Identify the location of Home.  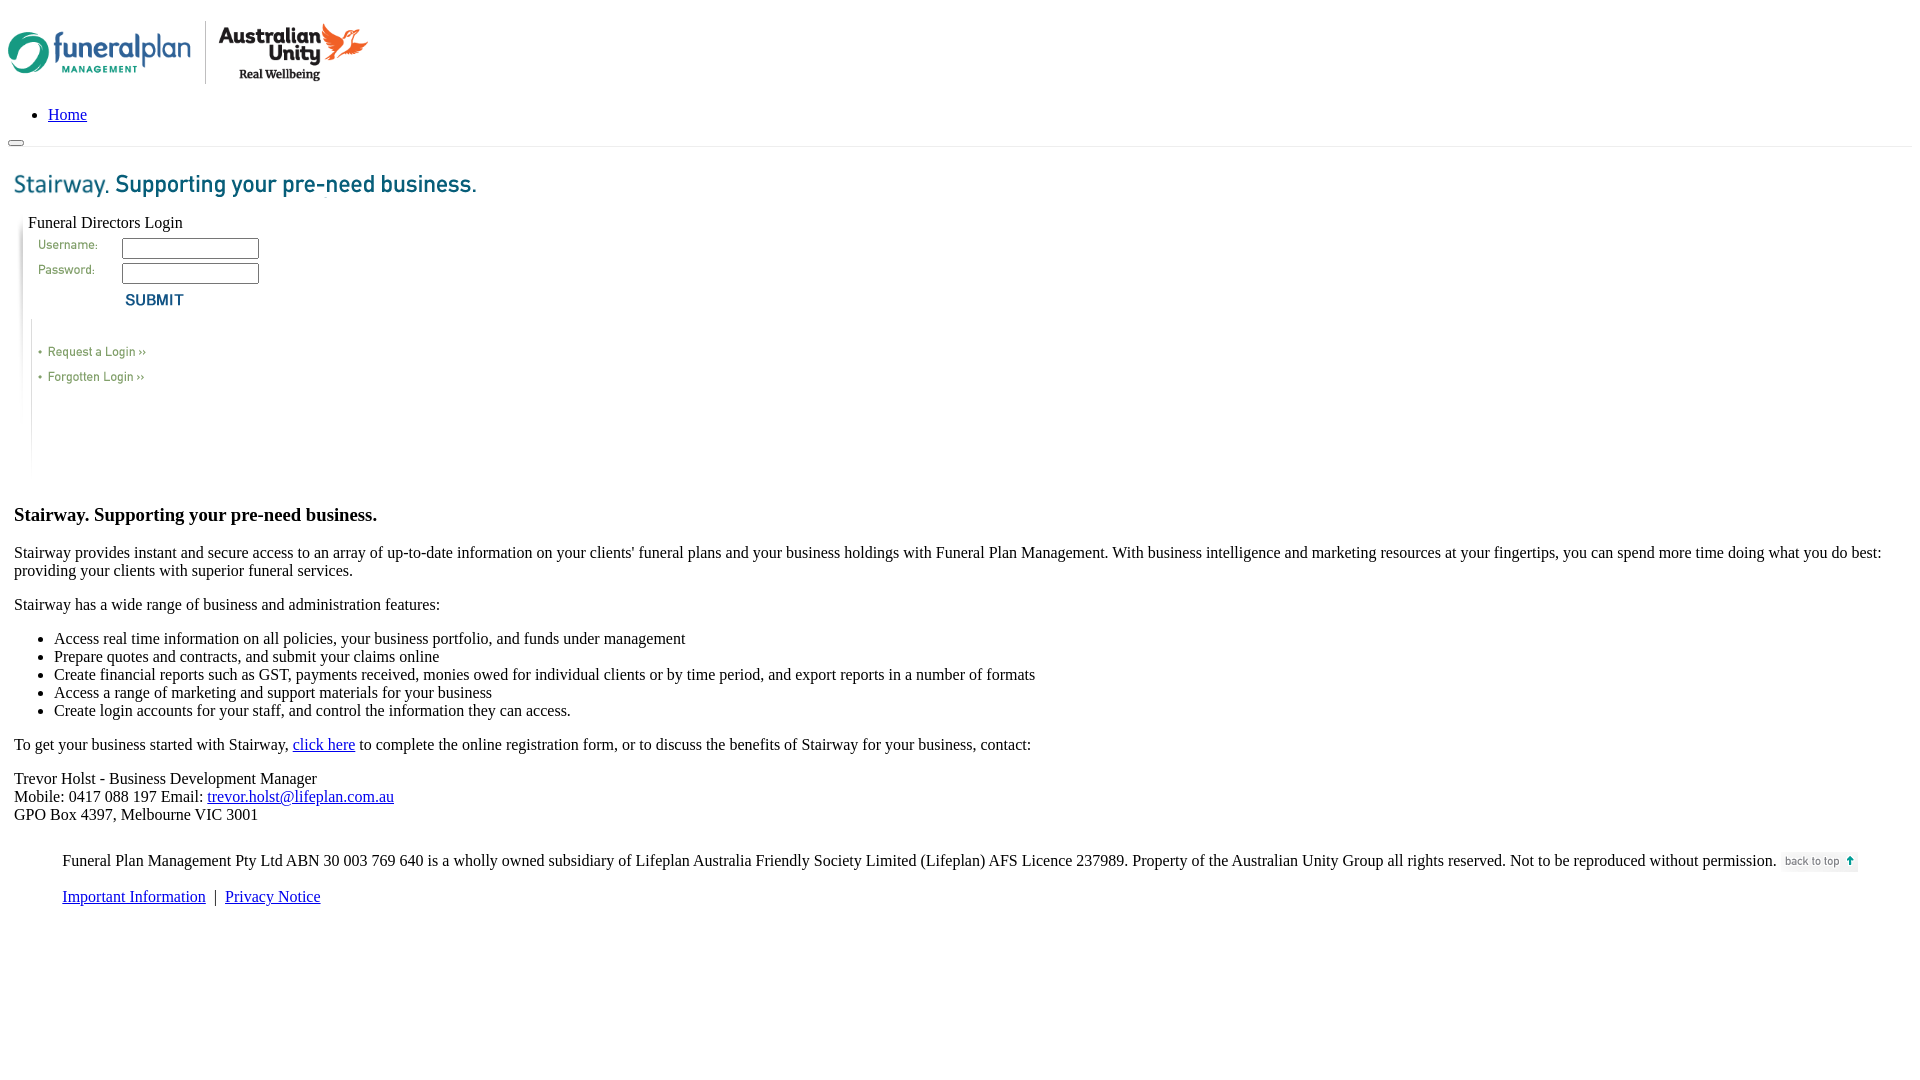
(68, 114).